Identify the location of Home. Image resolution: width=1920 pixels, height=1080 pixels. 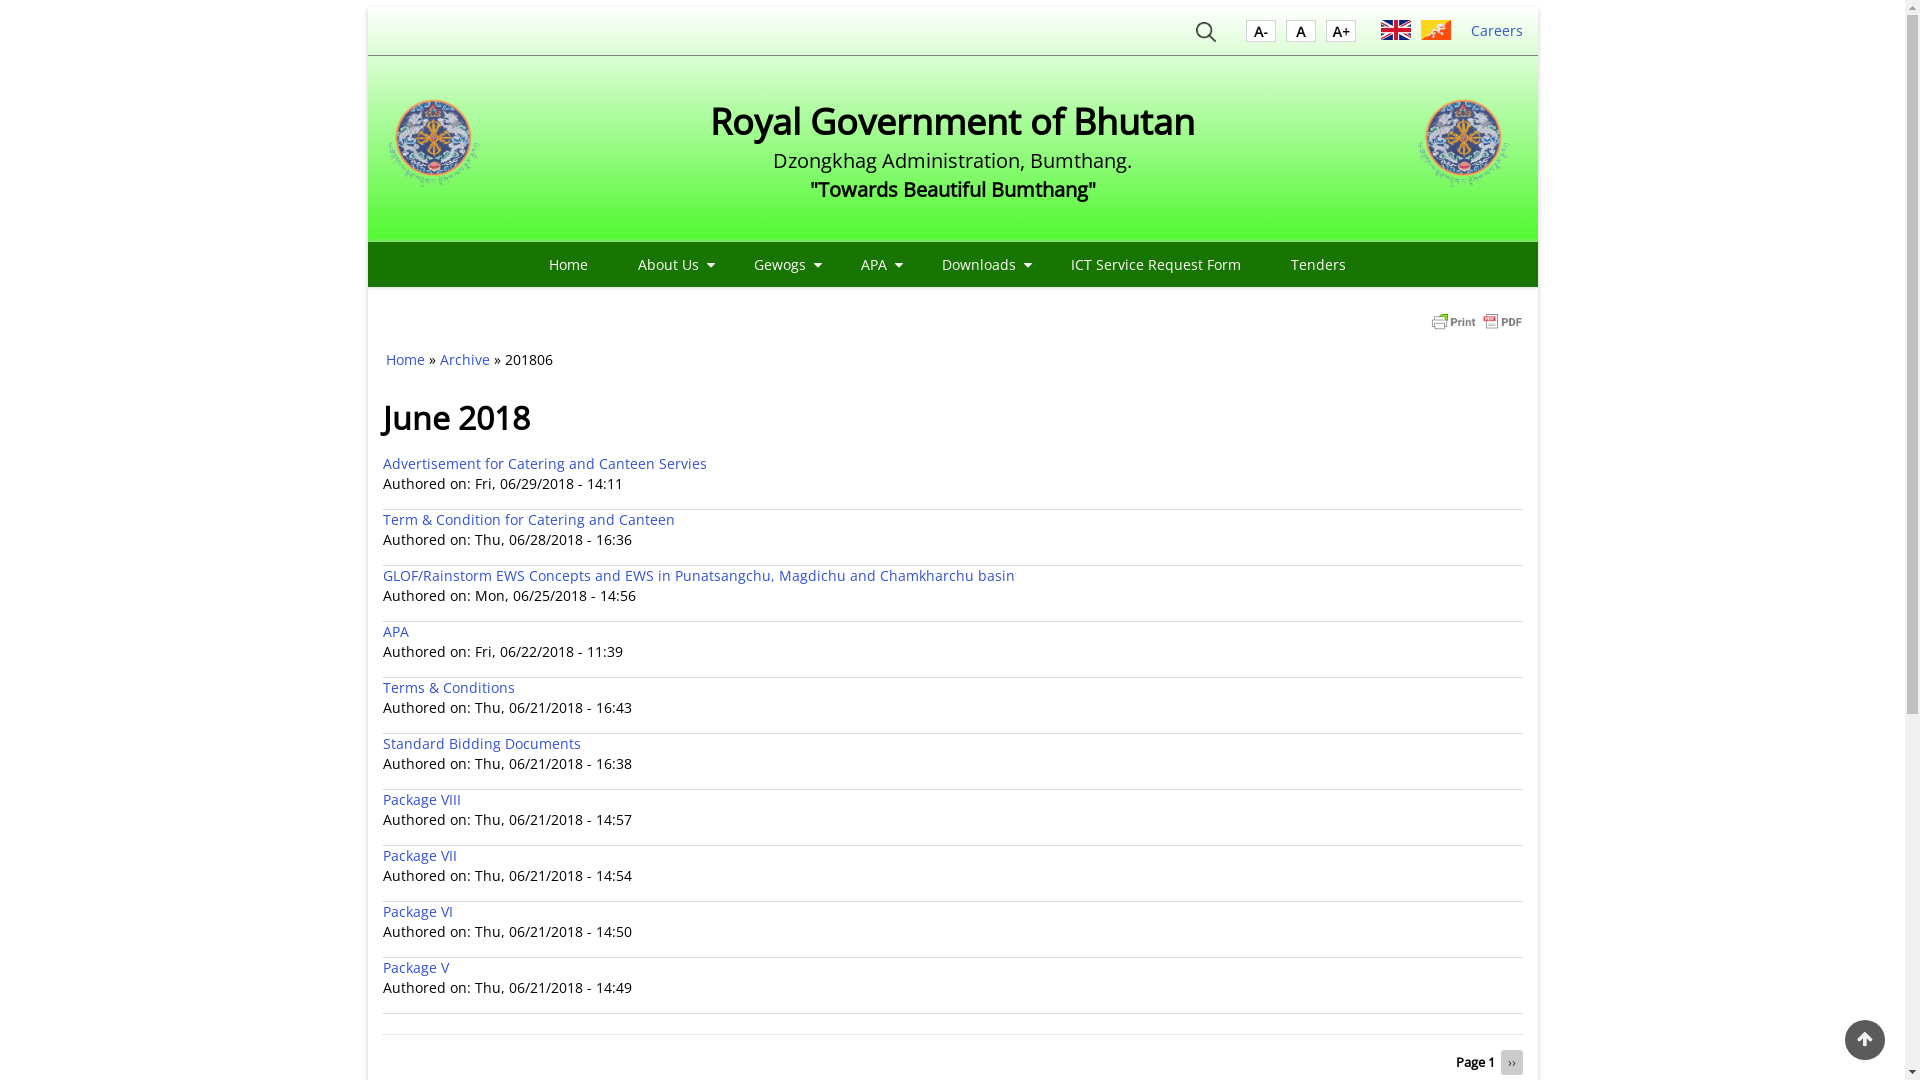
(438, 149).